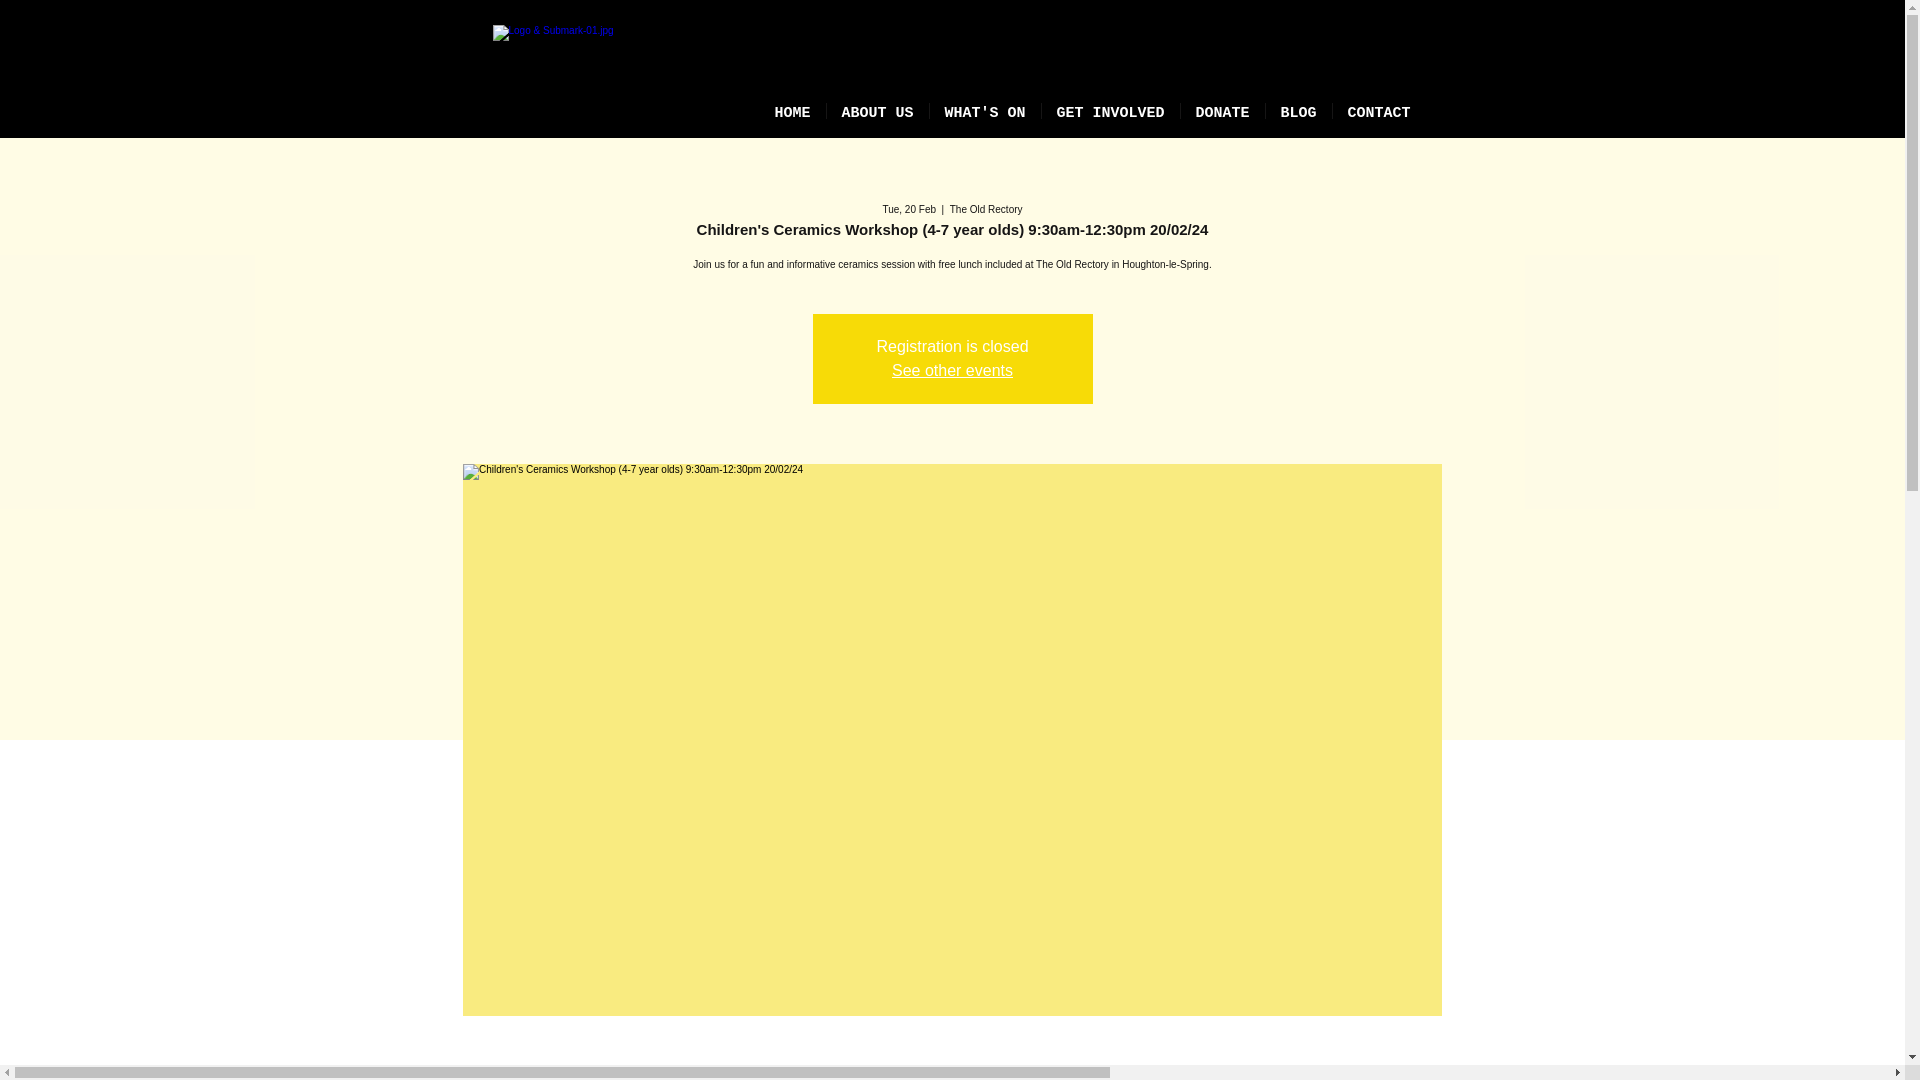 The height and width of the screenshot is (1080, 1920). What do you see at coordinates (876, 110) in the screenshot?
I see `ABOUT US` at bounding box center [876, 110].